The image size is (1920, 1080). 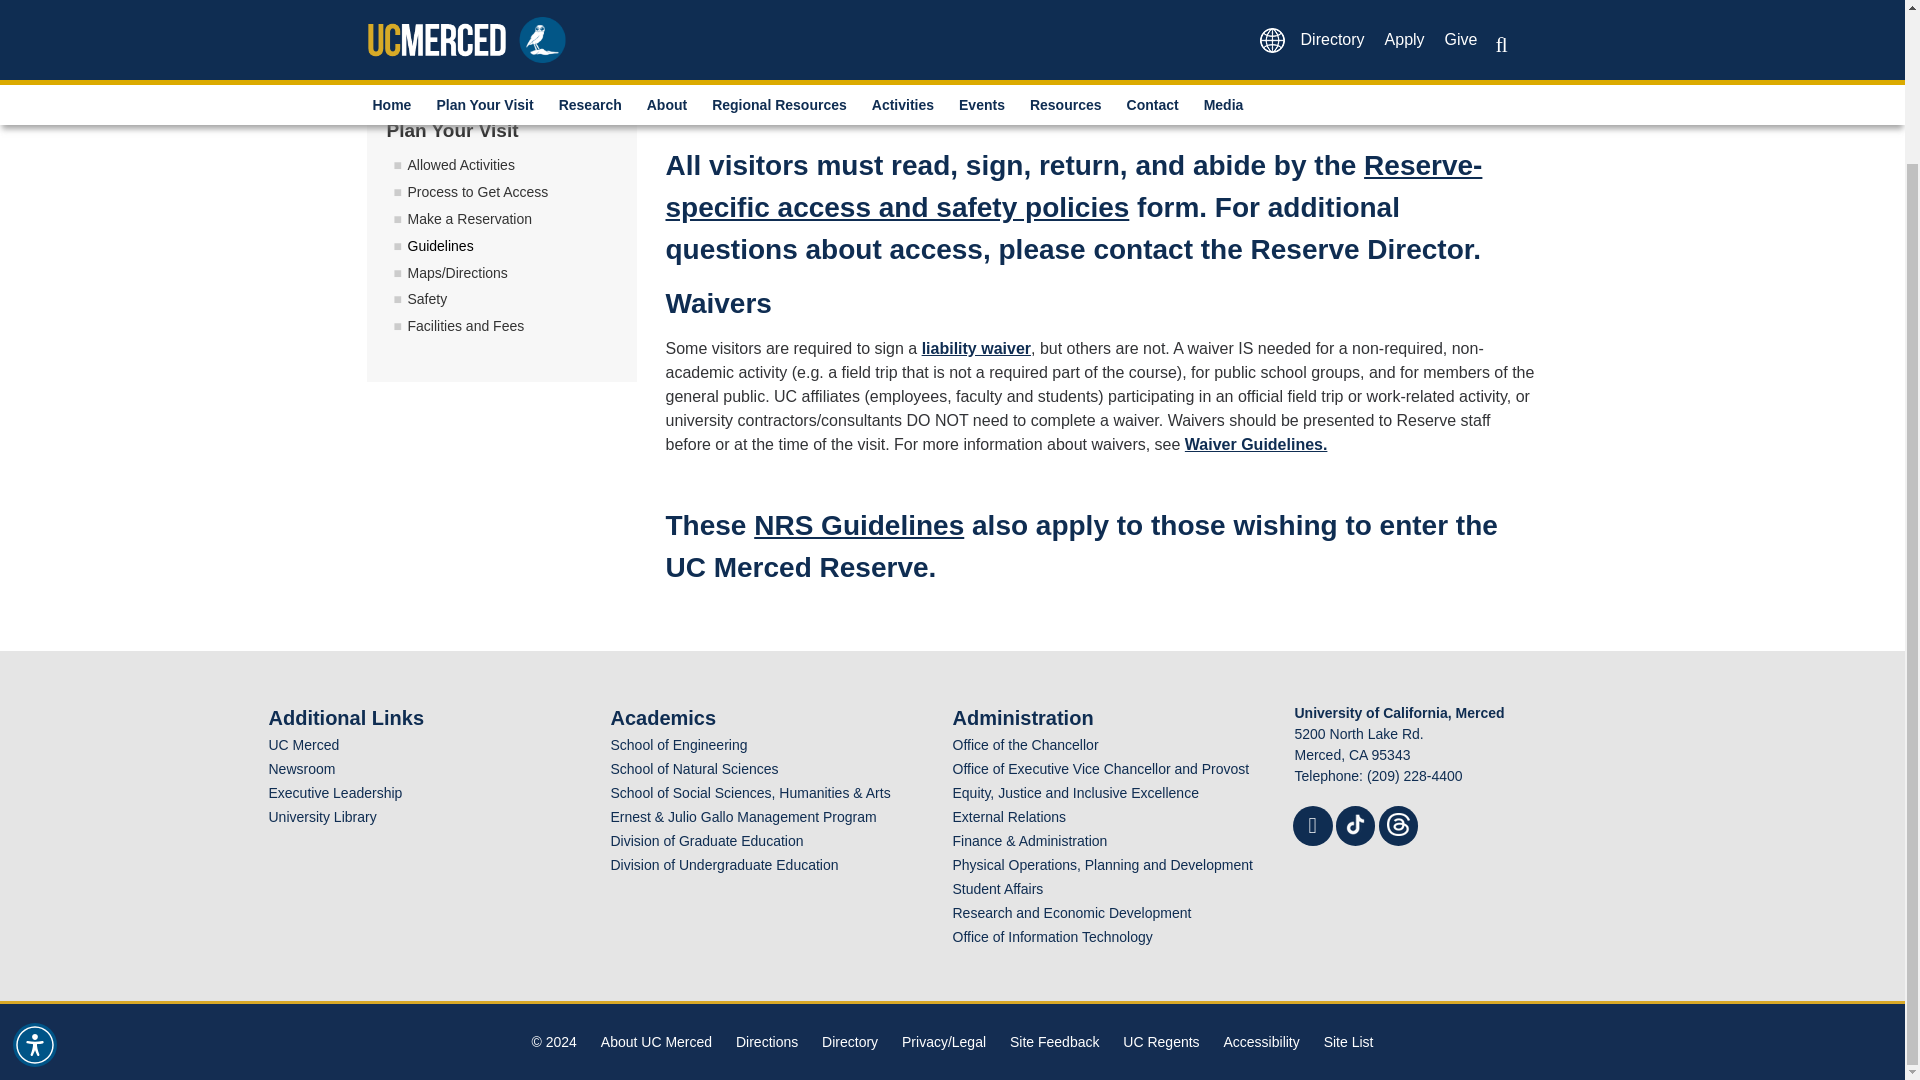 What do you see at coordinates (35, 865) in the screenshot?
I see `Accessibility Menu` at bounding box center [35, 865].